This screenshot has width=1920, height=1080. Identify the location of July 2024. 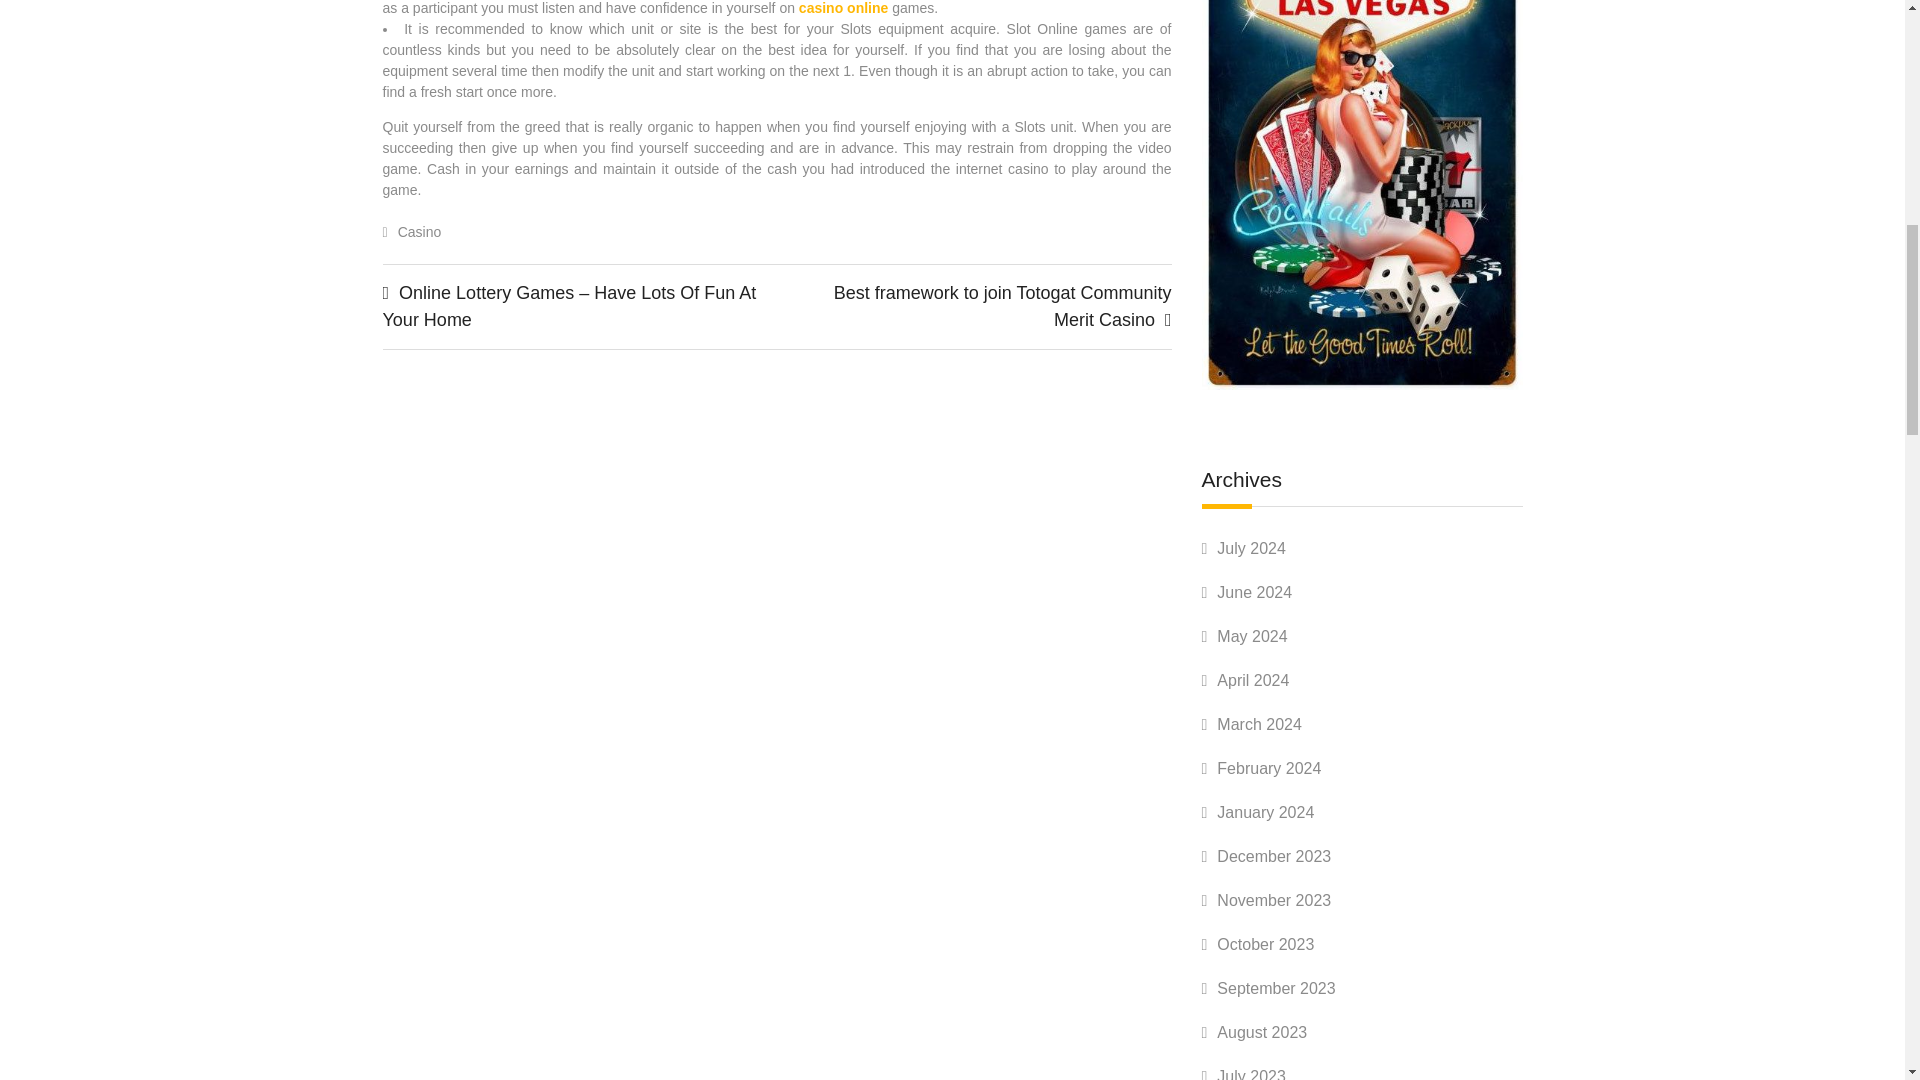
(1252, 548).